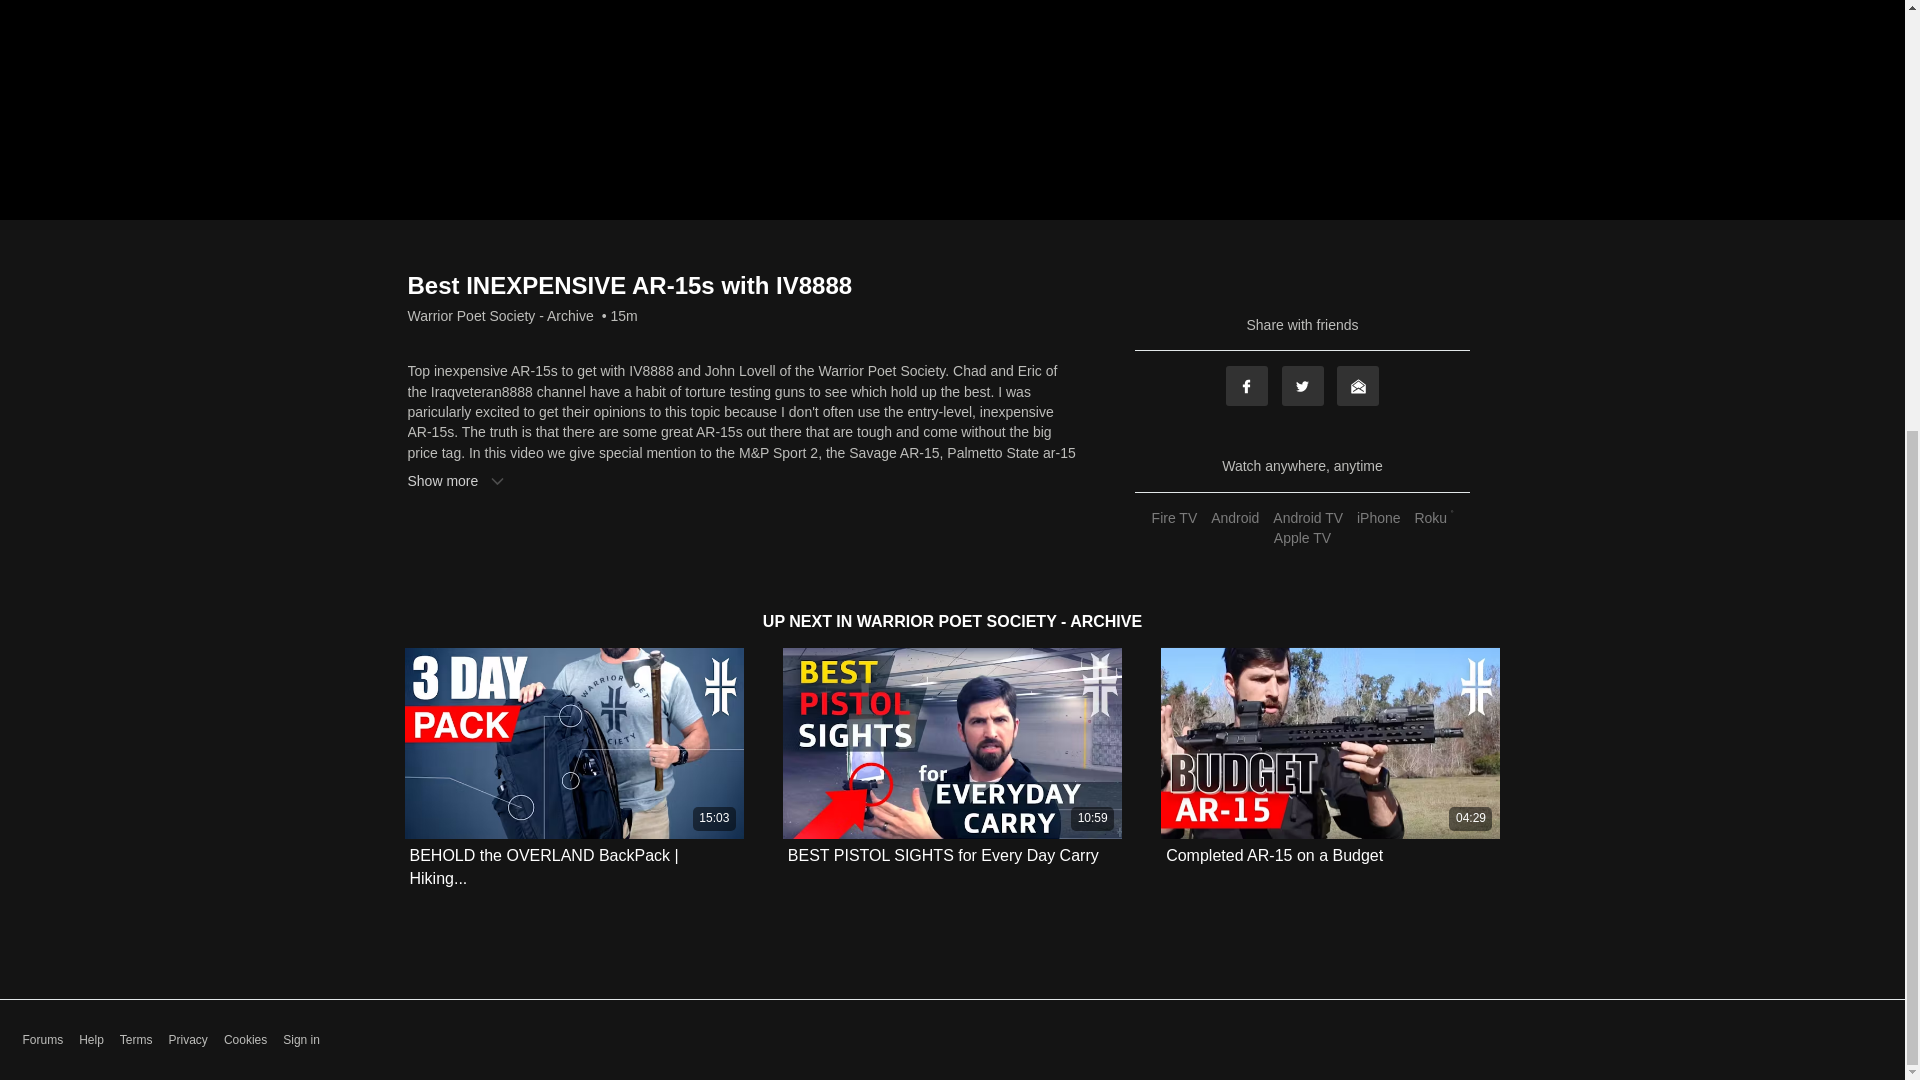 The height and width of the screenshot is (1080, 1920). I want to click on 15:03, so click(573, 744).